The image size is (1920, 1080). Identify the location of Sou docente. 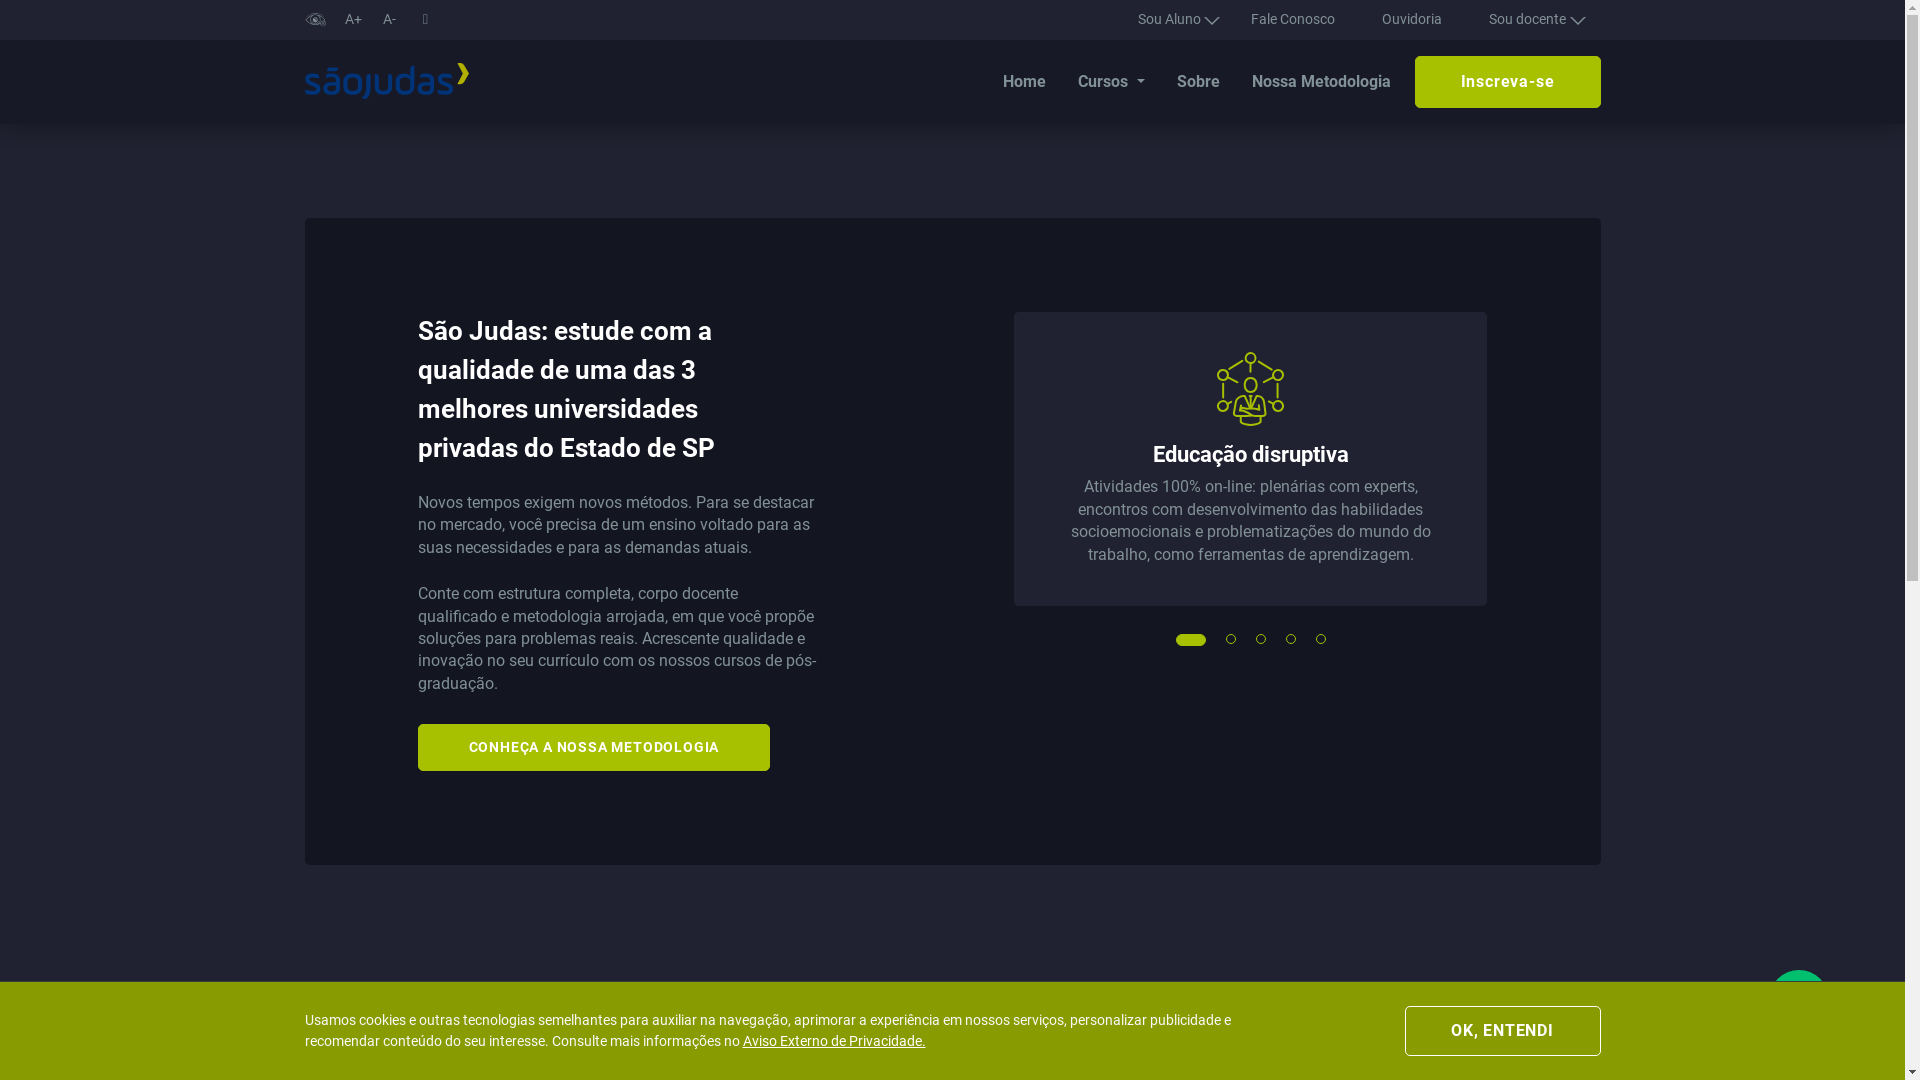
(1529, 20).